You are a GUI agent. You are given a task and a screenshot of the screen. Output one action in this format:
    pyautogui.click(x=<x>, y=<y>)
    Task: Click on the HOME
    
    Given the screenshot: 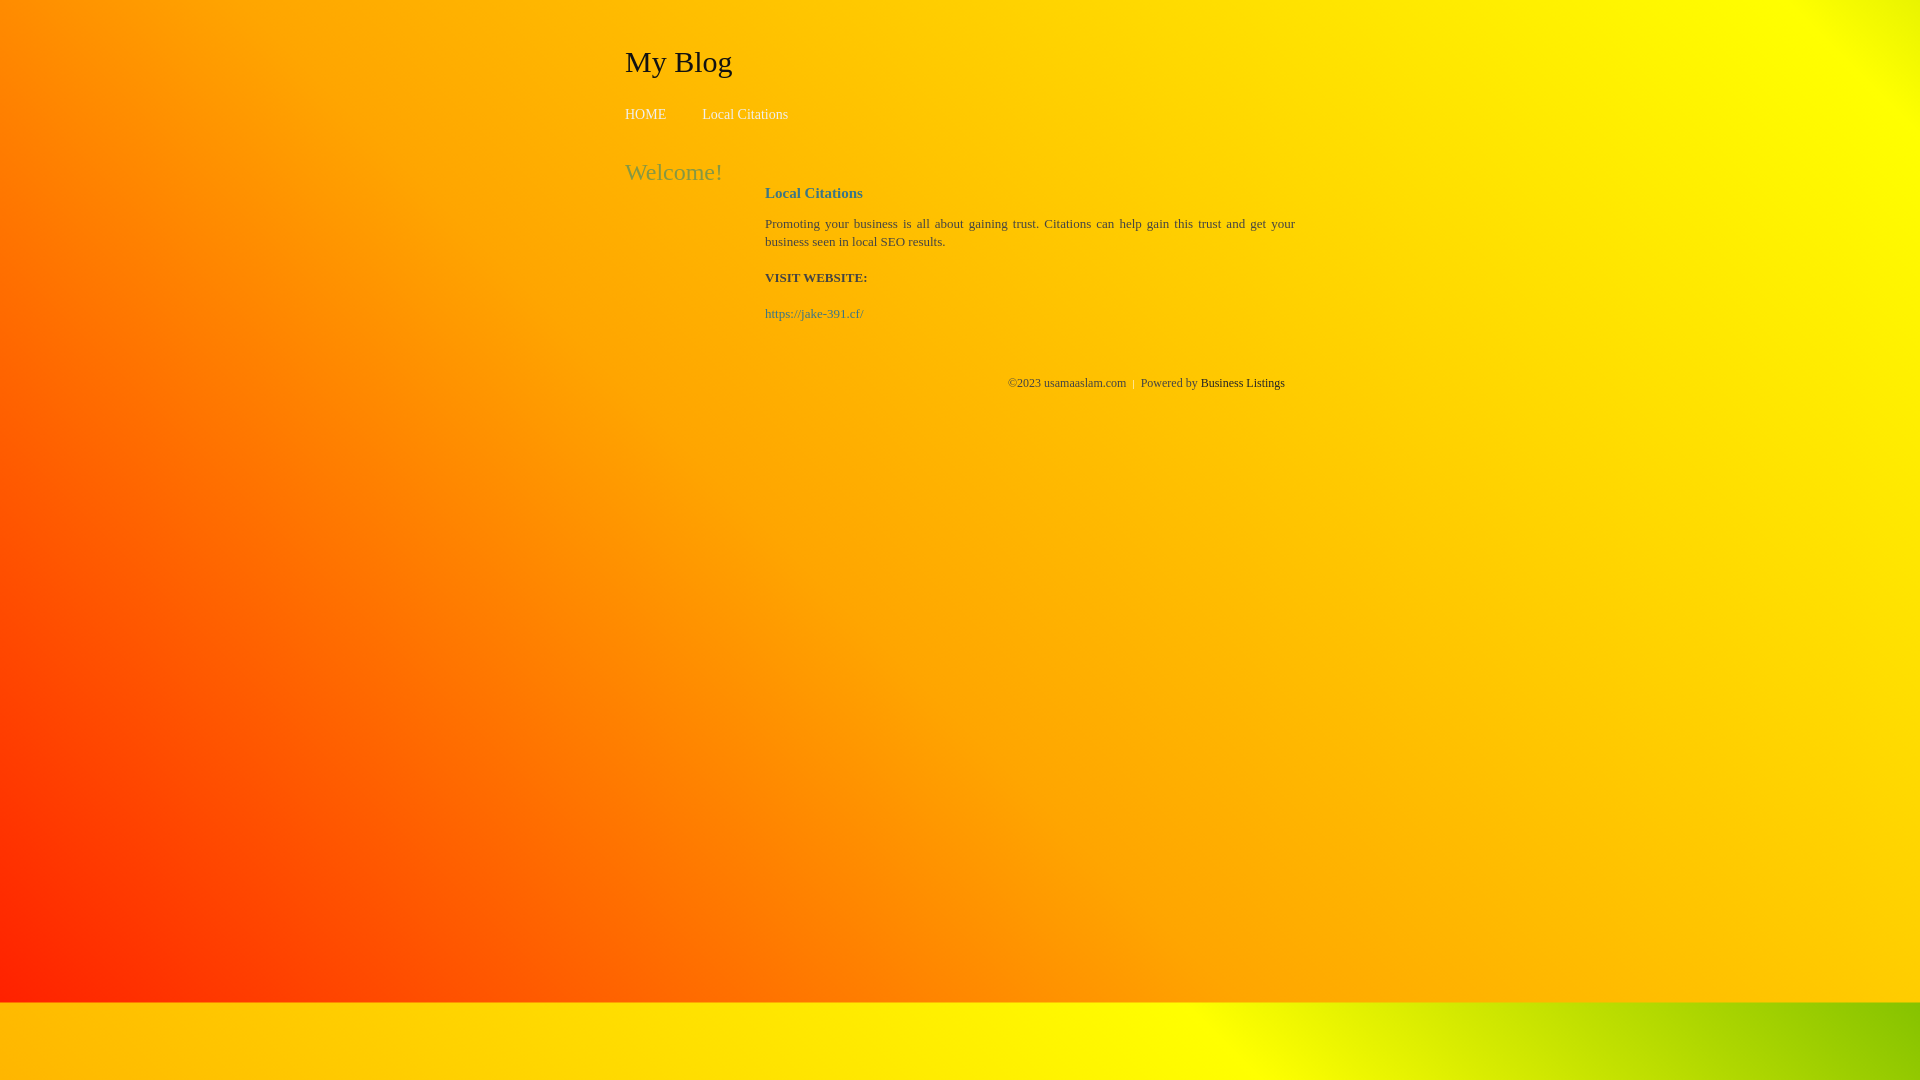 What is the action you would take?
    pyautogui.click(x=646, y=114)
    